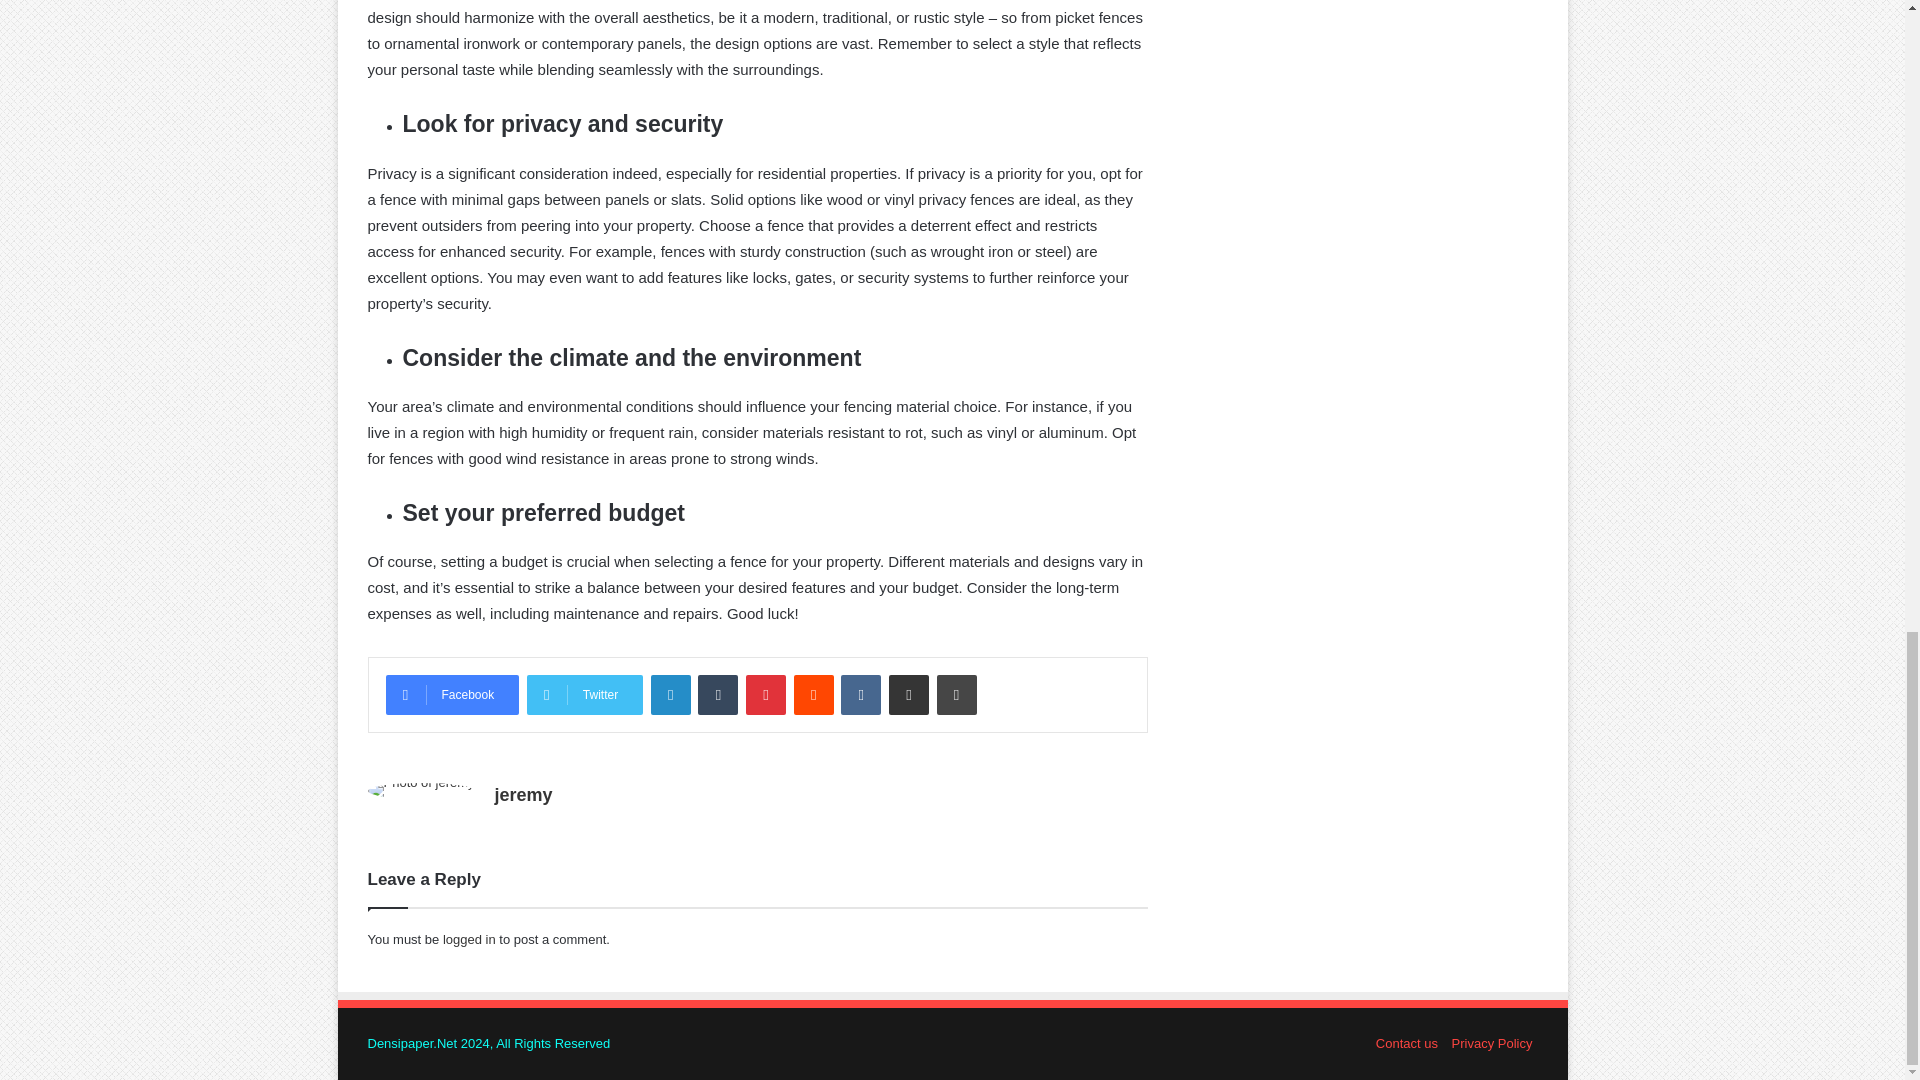 The height and width of the screenshot is (1080, 1920). I want to click on Share via Email, so click(908, 694).